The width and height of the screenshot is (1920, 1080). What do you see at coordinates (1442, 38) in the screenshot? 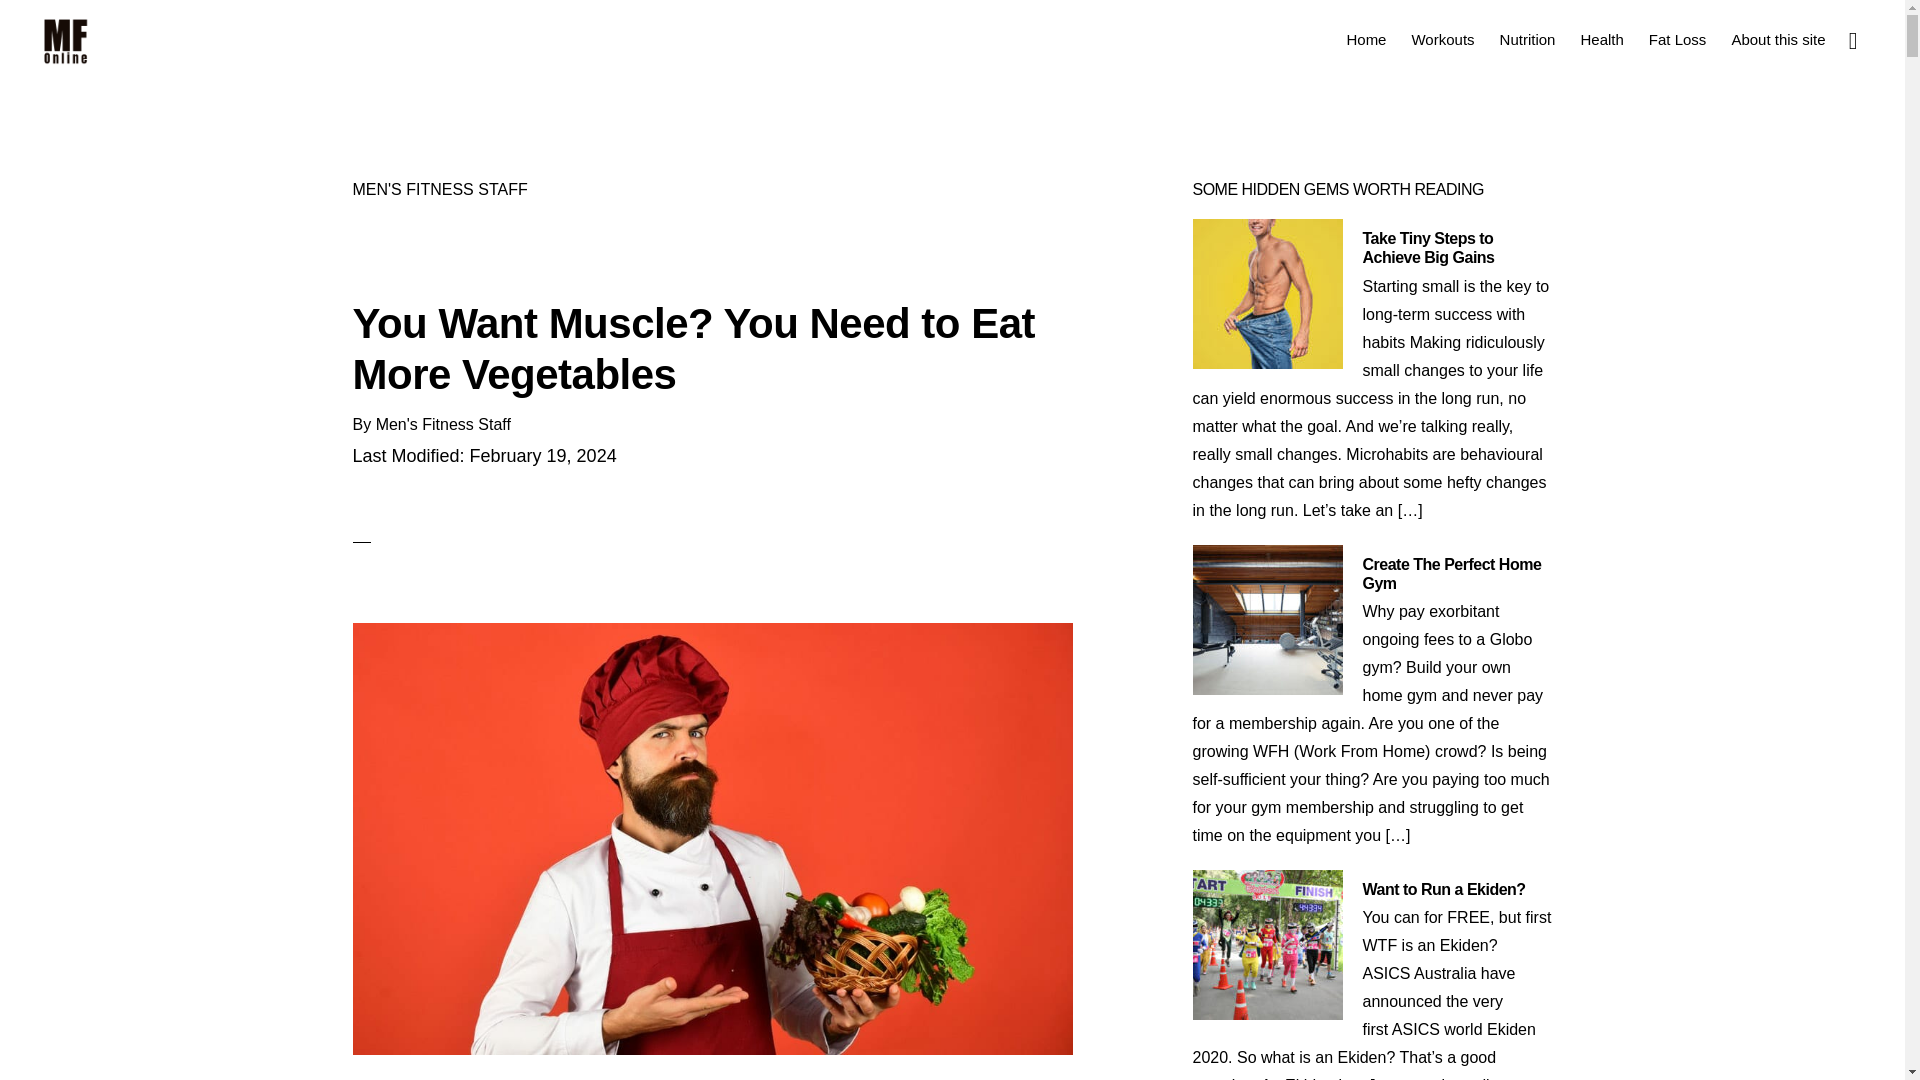
I see `Workouts` at bounding box center [1442, 38].